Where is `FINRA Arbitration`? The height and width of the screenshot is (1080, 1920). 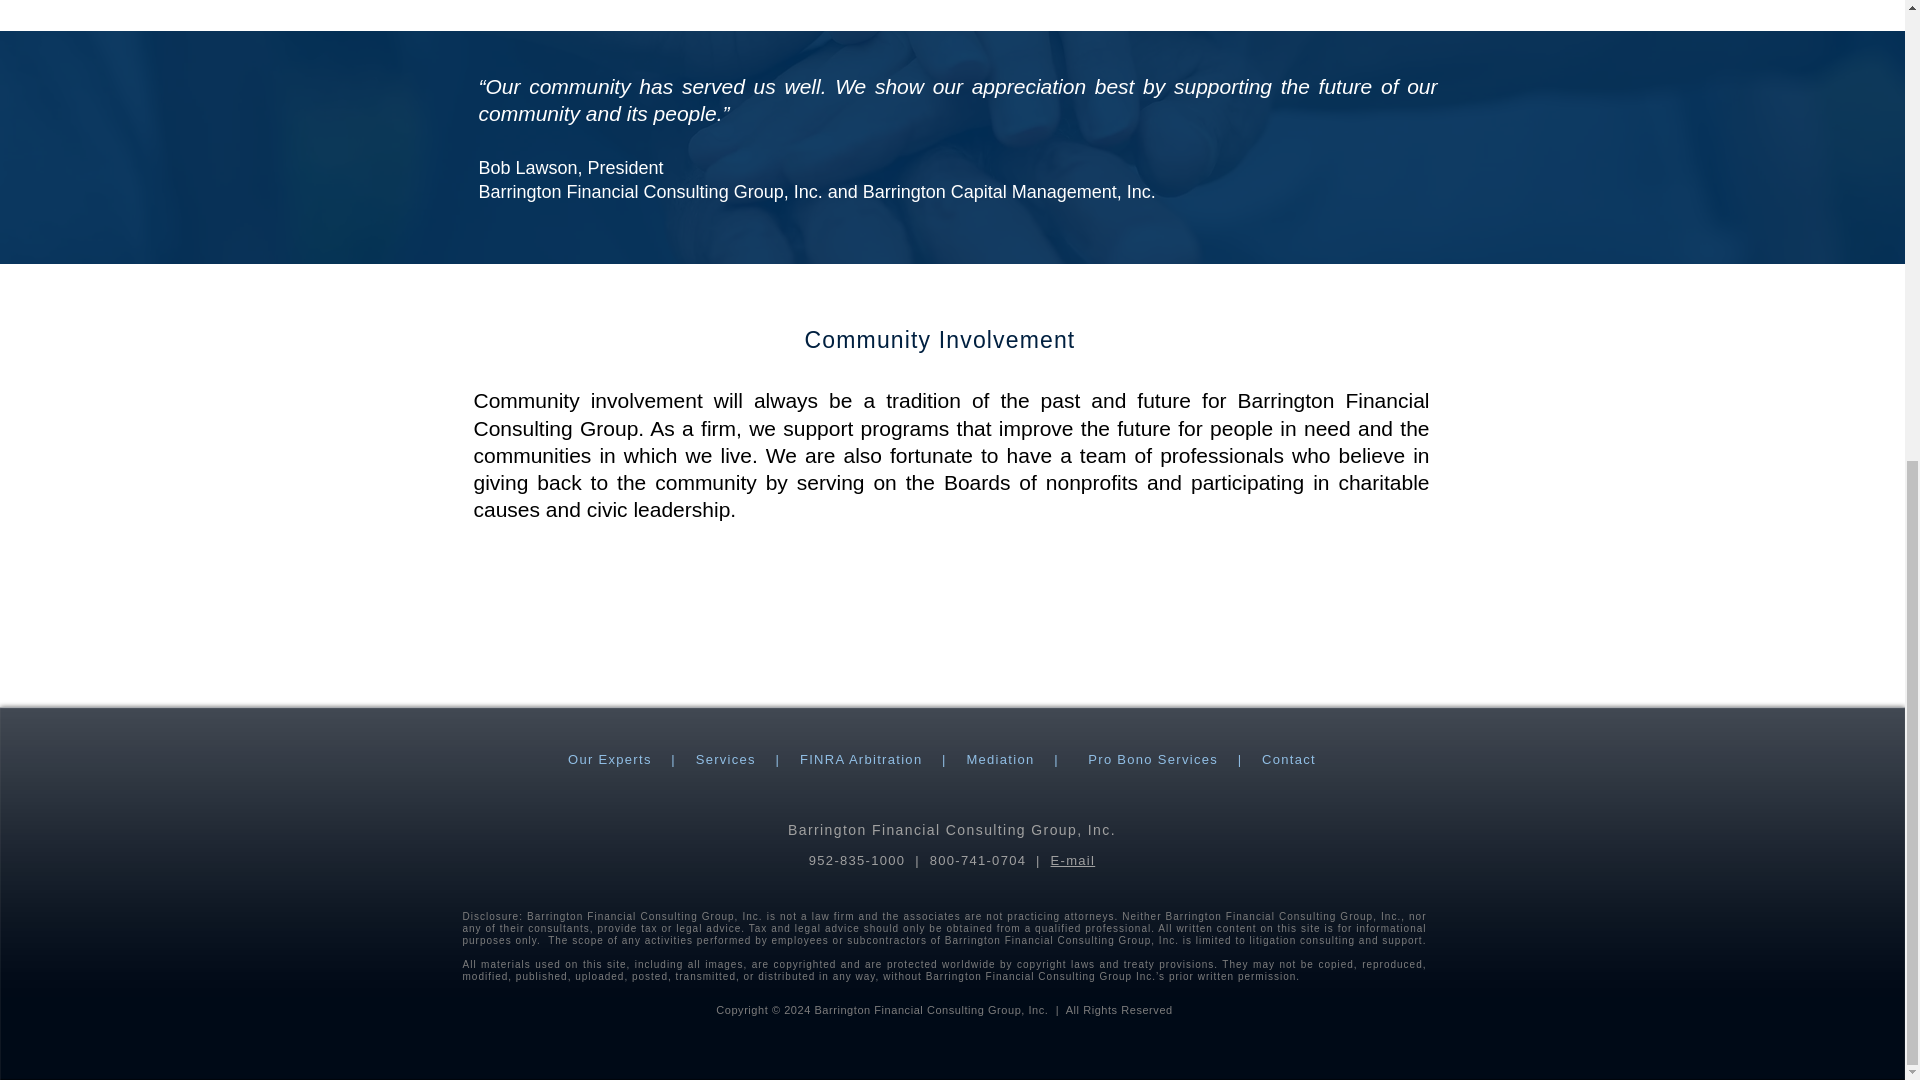 FINRA Arbitration is located at coordinates (862, 758).